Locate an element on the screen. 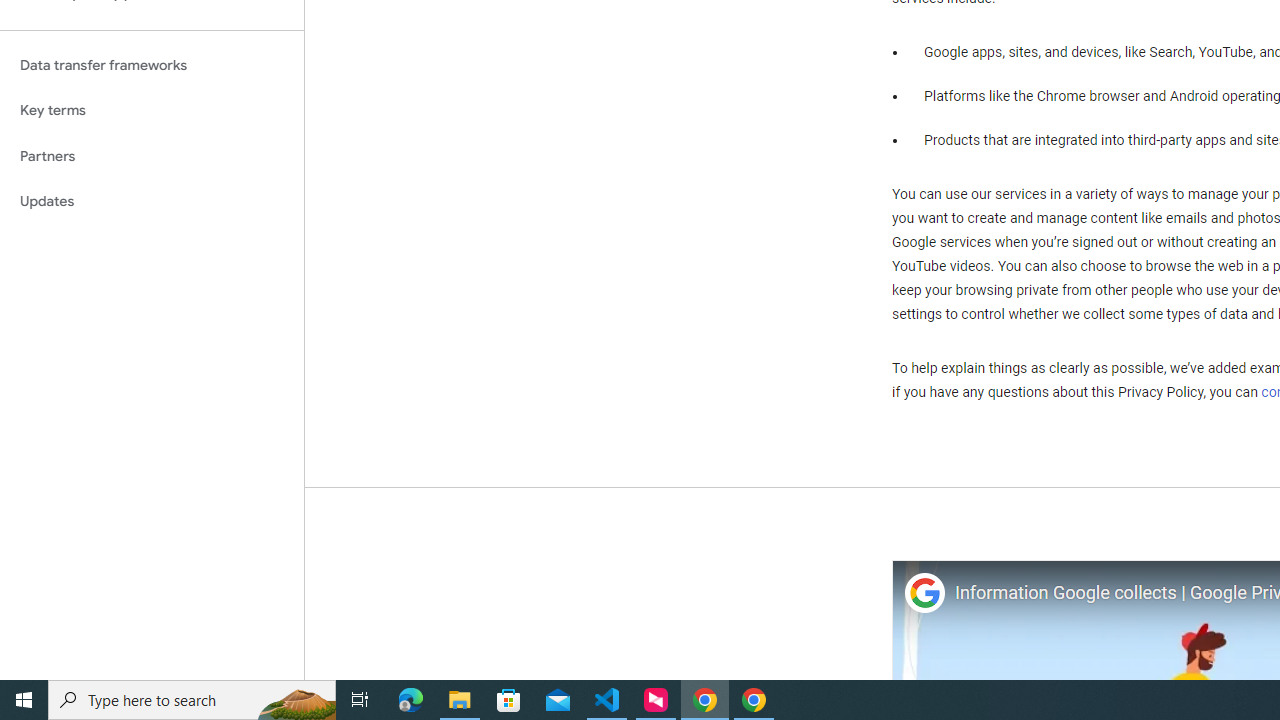 Image resolution: width=1280 pixels, height=720 pixels. Partners is located at coordinates (152, 156).